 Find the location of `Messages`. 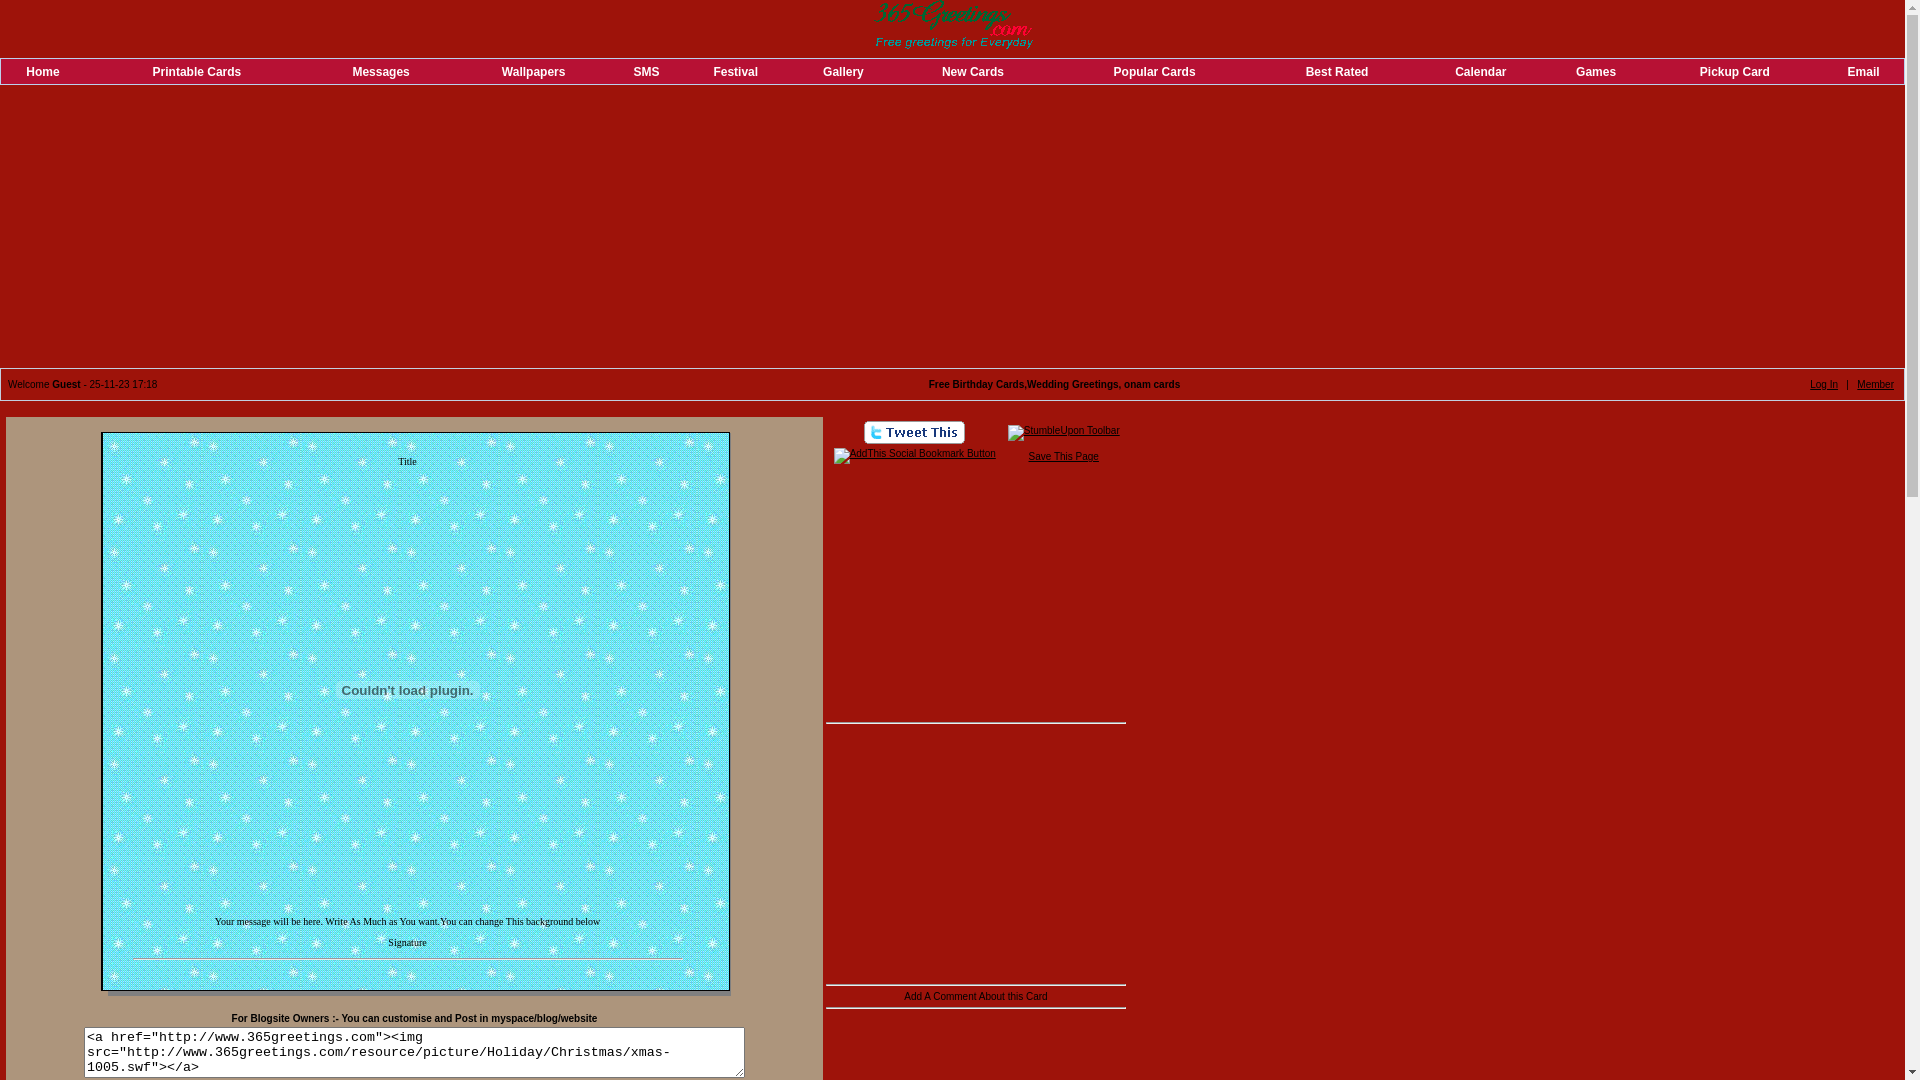

Messages is located at coordinates (380, 70).